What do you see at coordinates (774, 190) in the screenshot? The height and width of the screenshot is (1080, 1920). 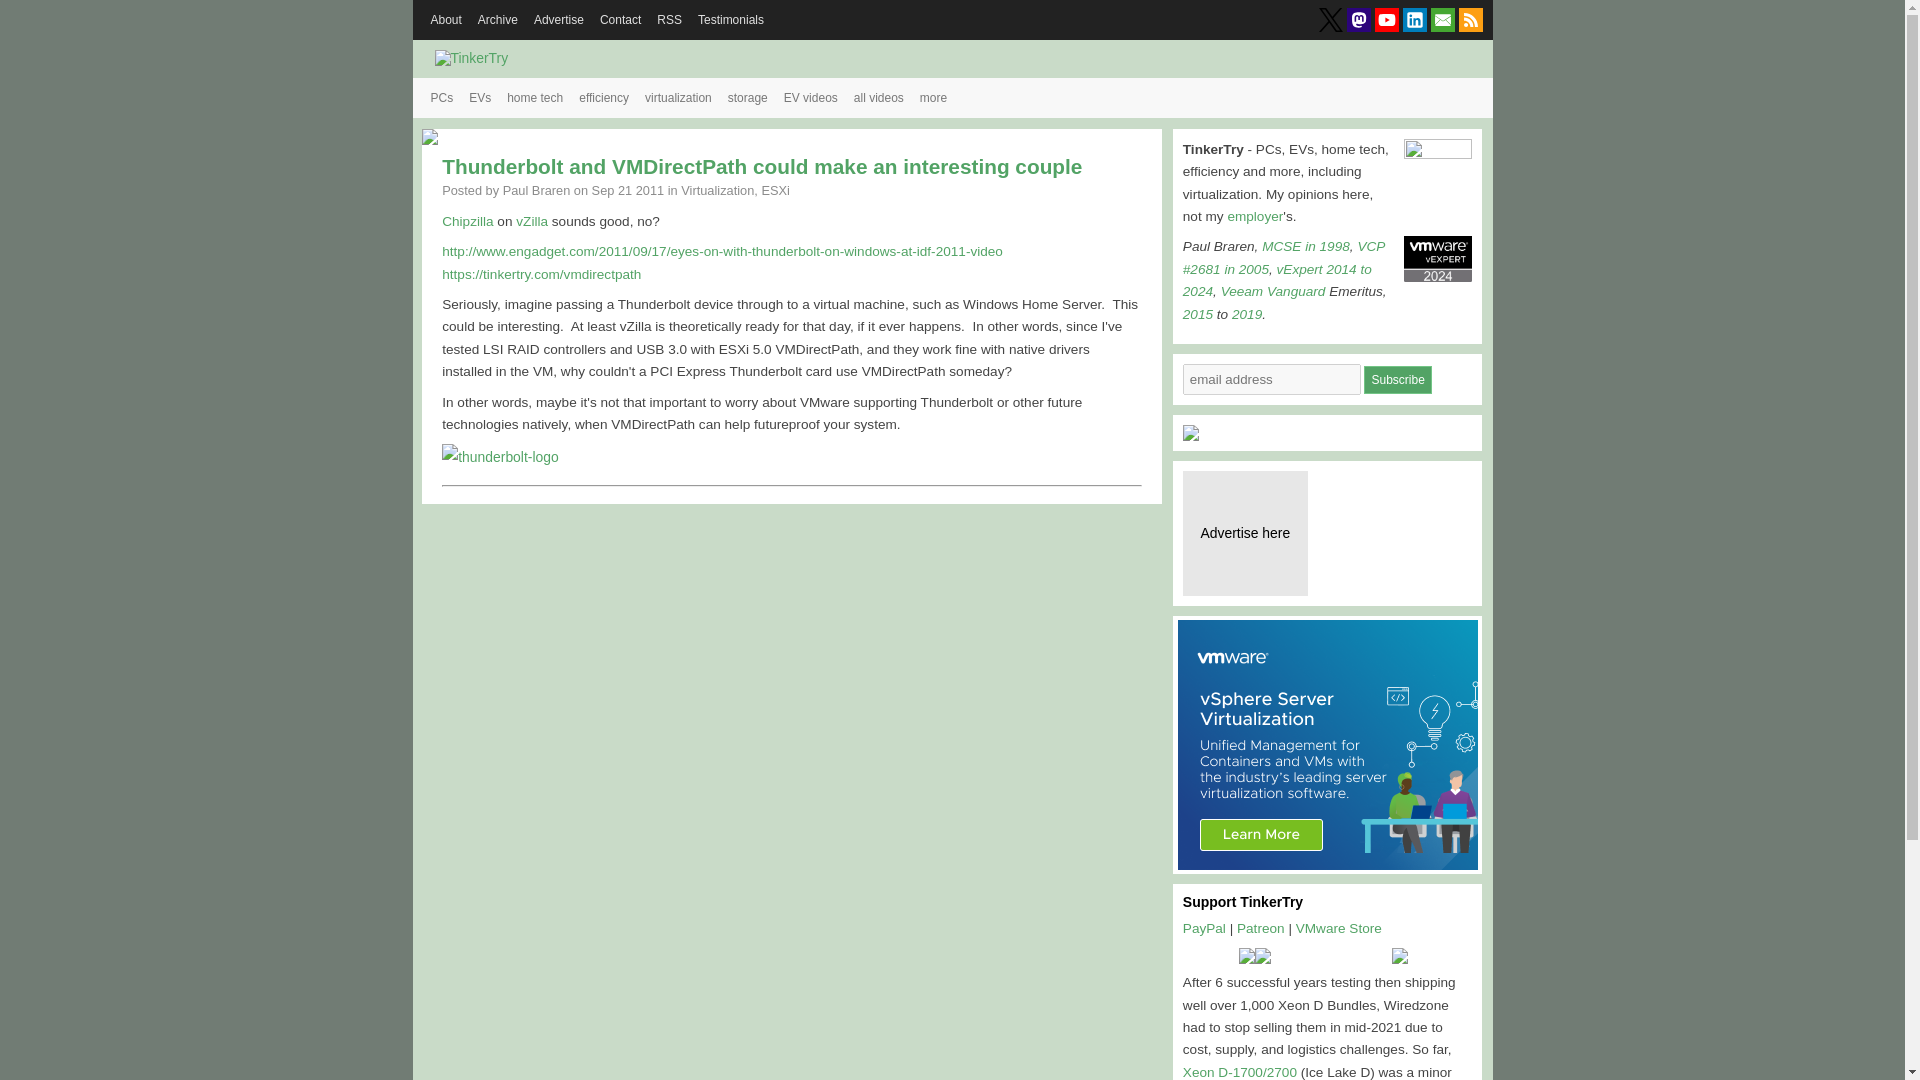 I see `ESXi` at bounding box center [774, 190].